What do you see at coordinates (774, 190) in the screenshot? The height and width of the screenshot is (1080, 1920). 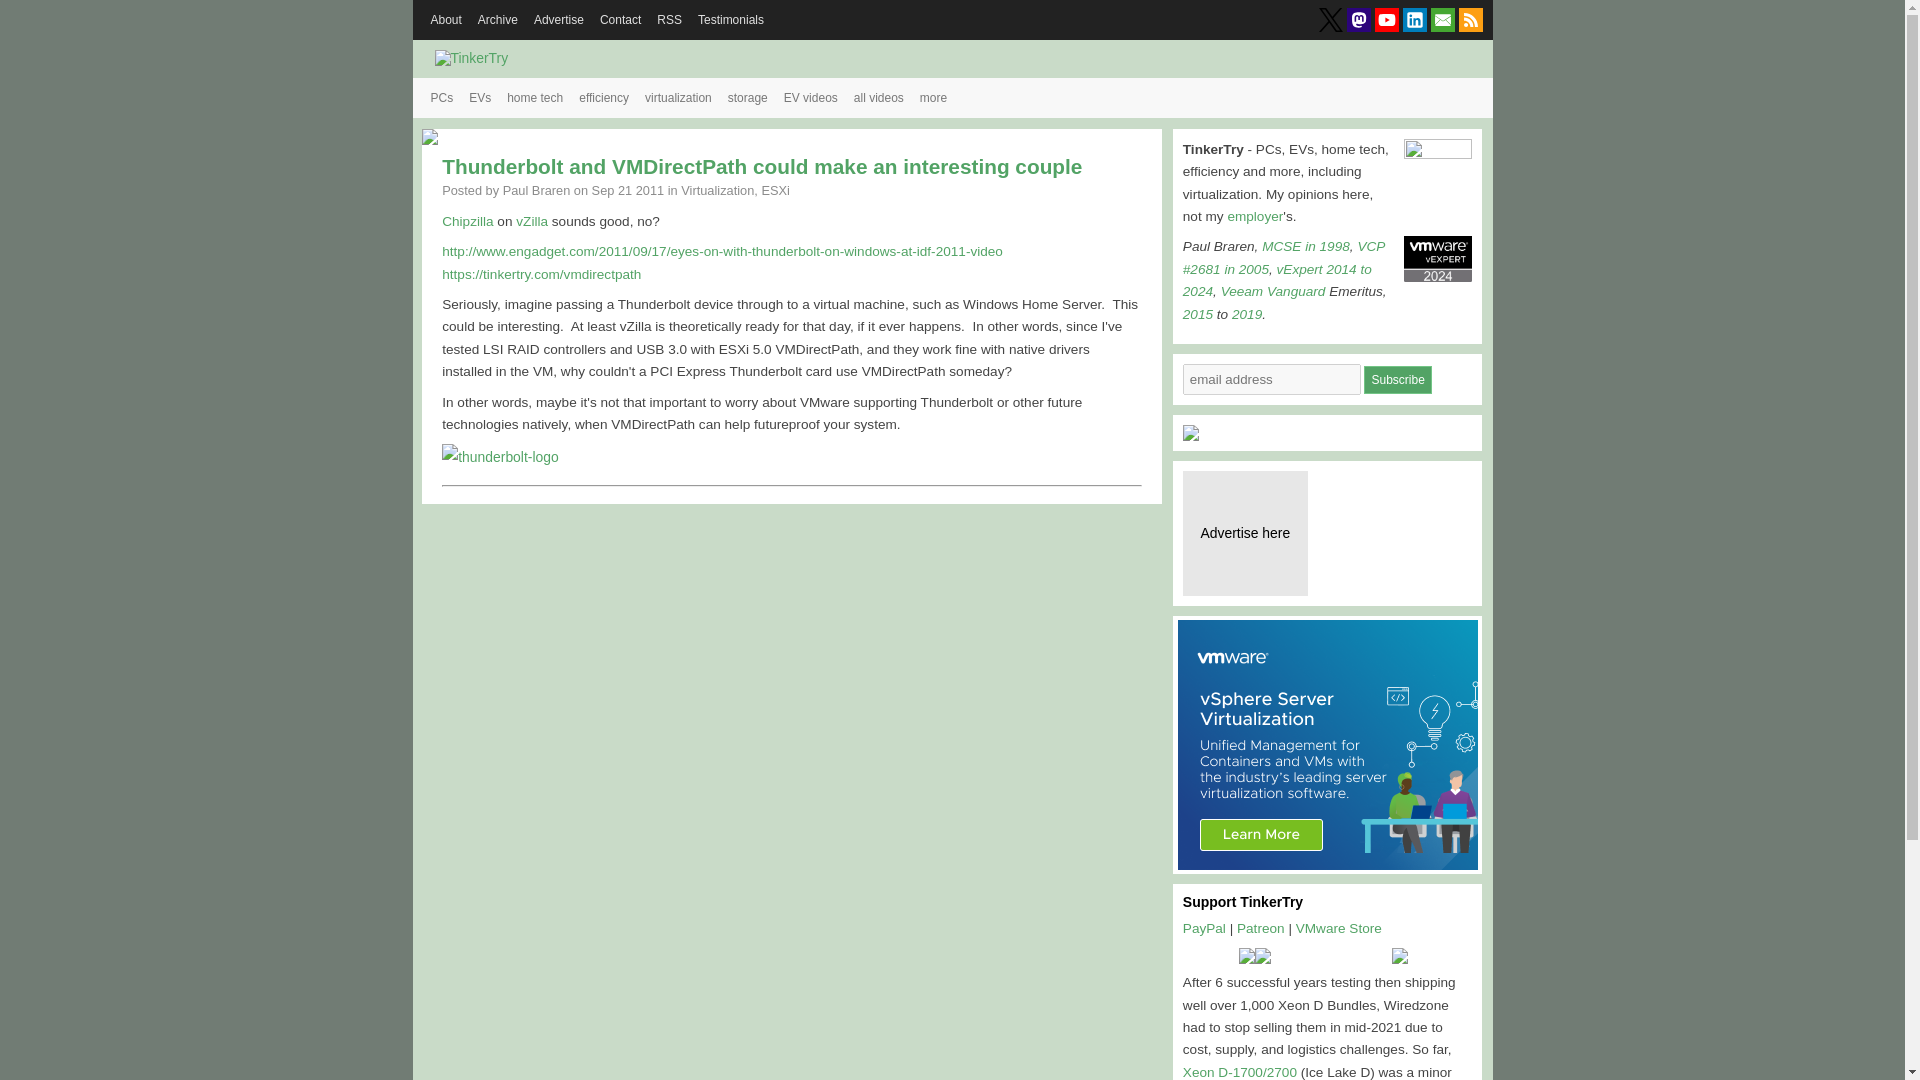 I see `ESXi` at bounding box center [774, 190].